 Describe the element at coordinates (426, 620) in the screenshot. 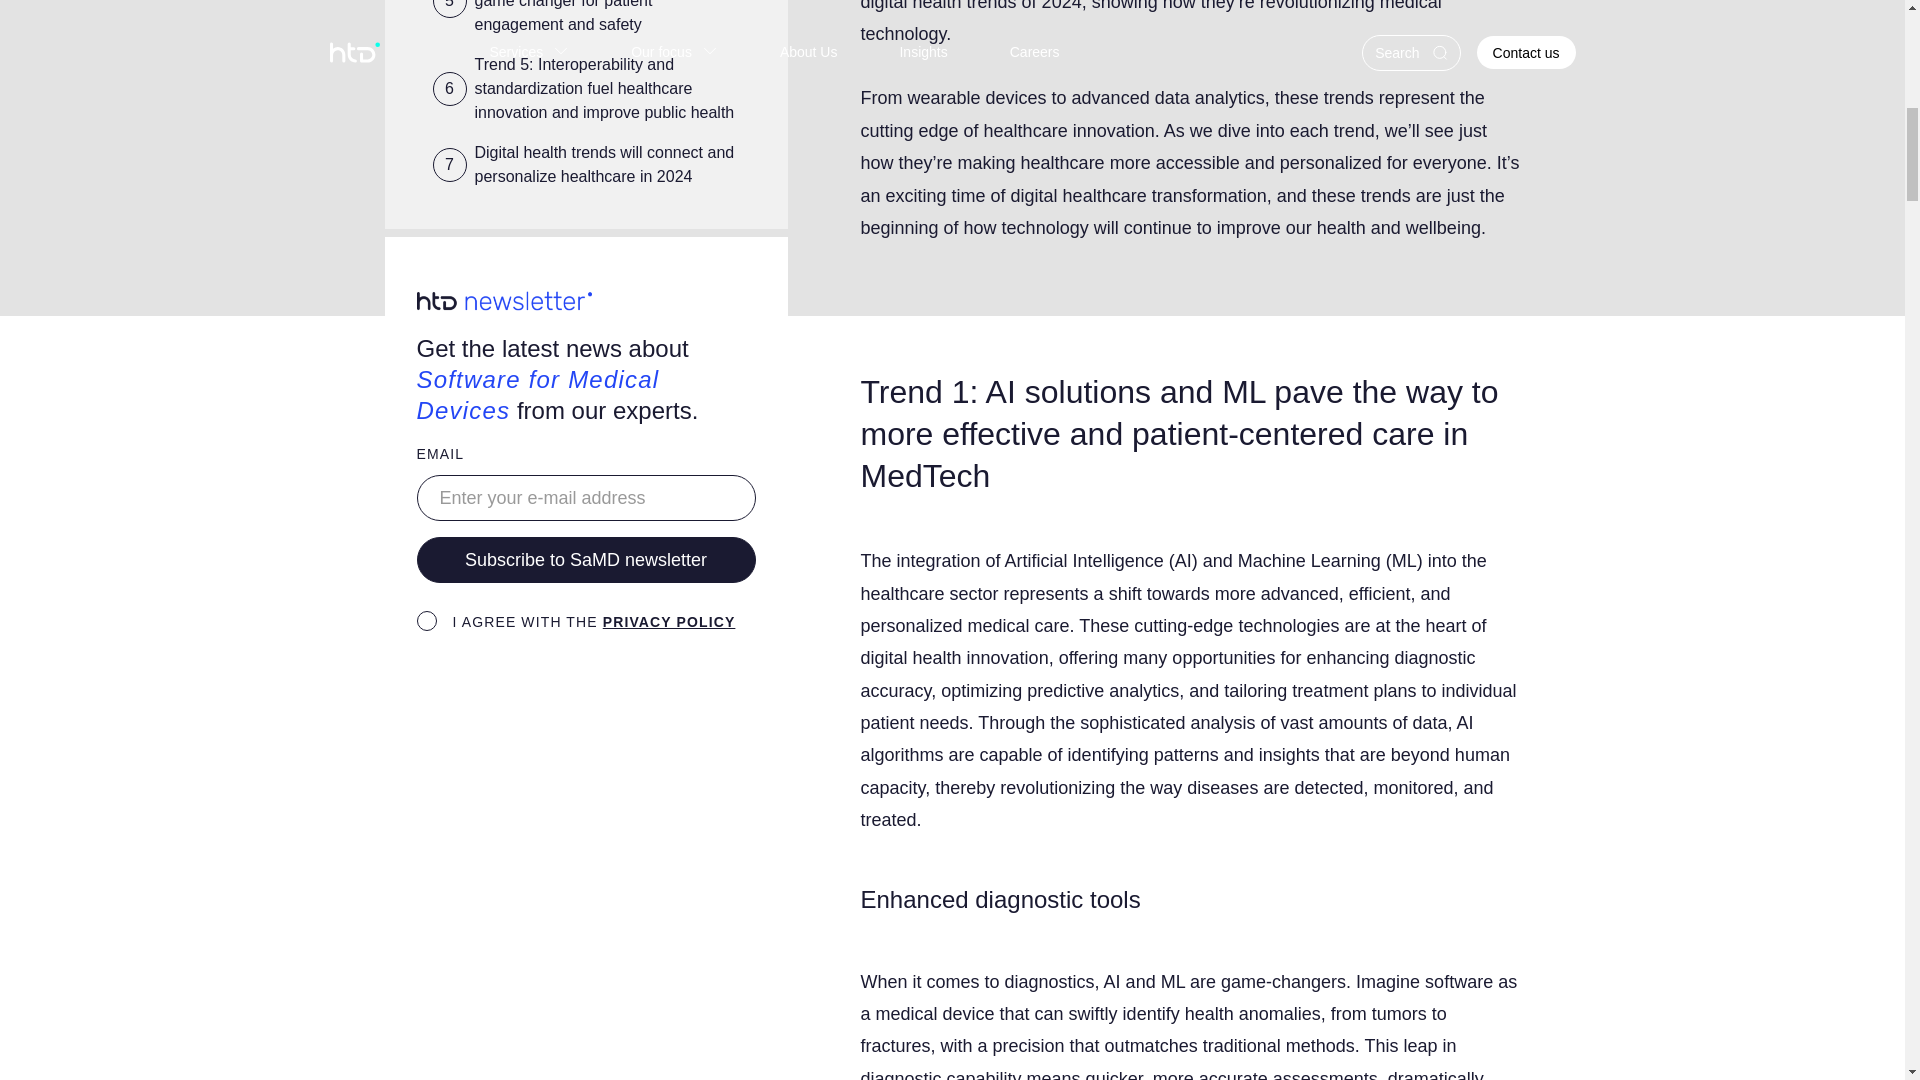

I see `on` at that location.